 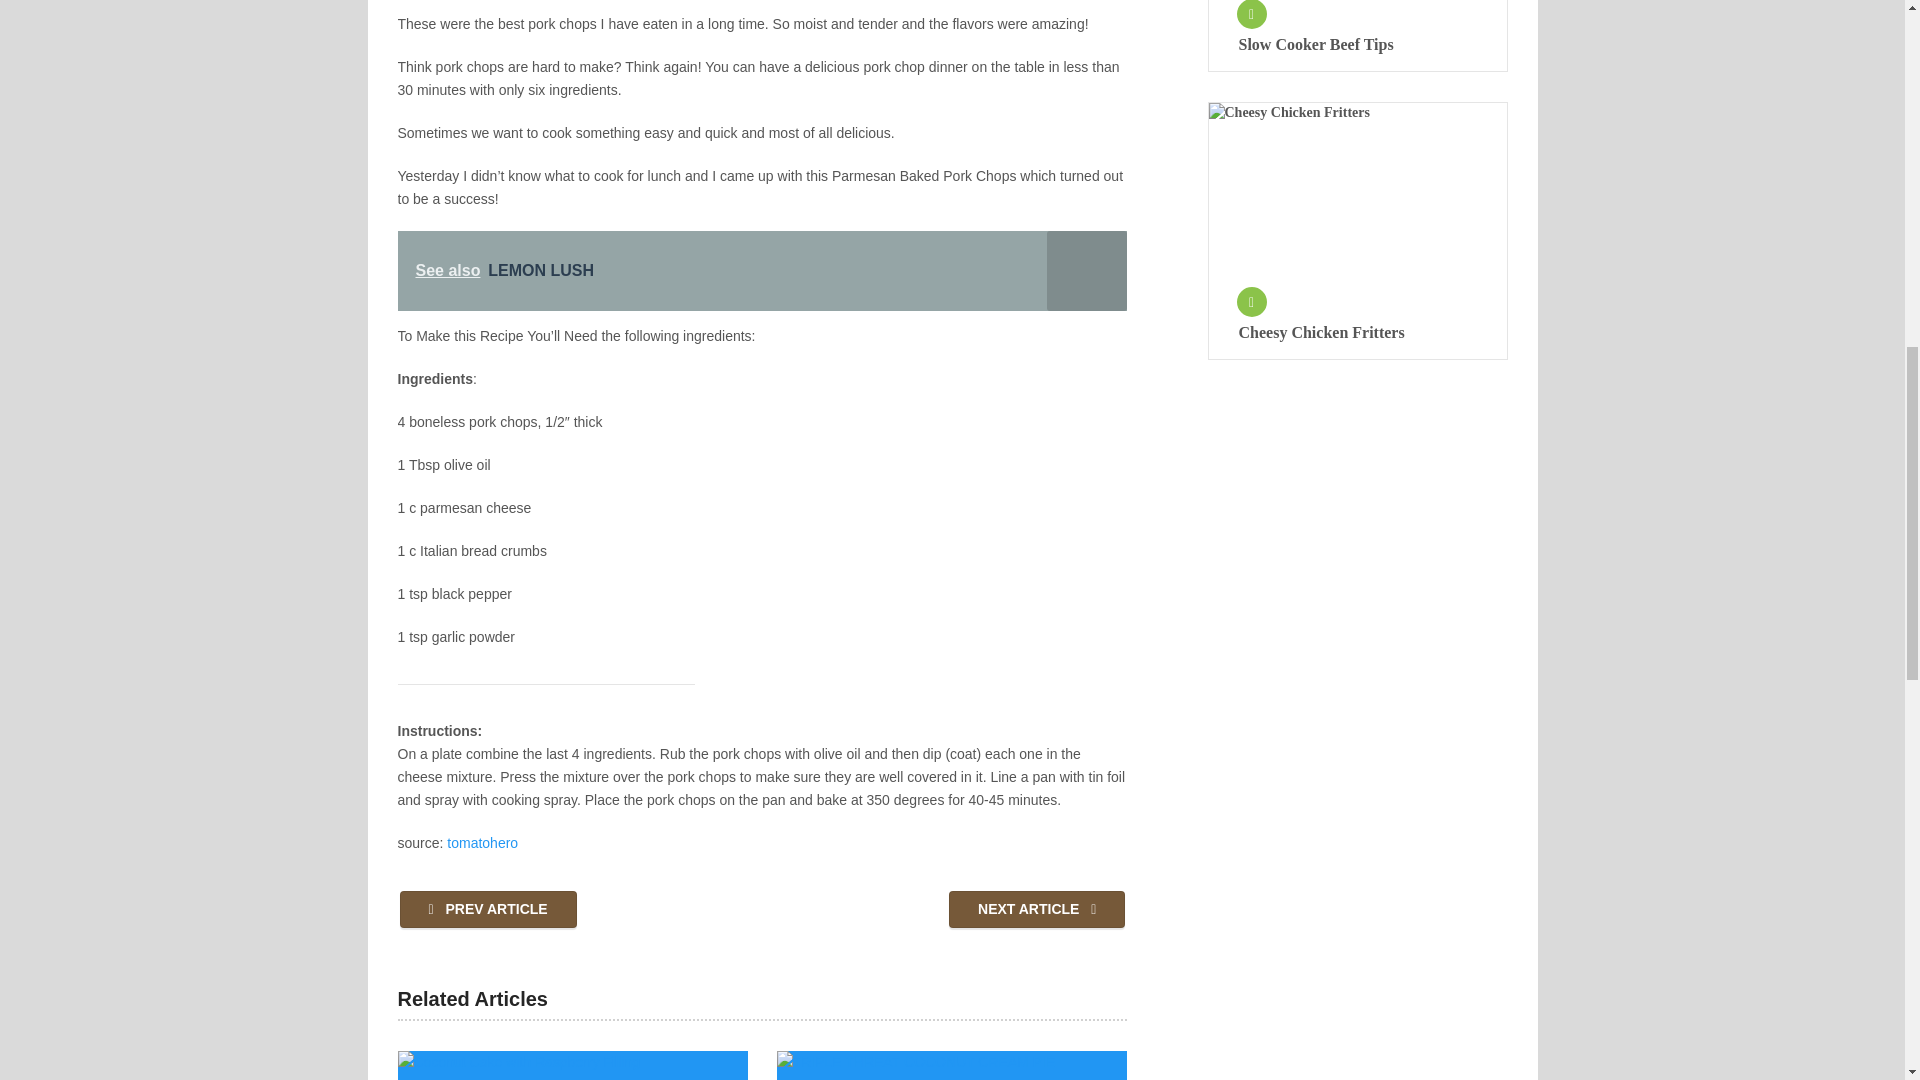 What do you see at coordinates (572, 1065) in the screenshot?
I see `Coconut Cake with Raspberry Filling` at bounding box center [572, 1065].